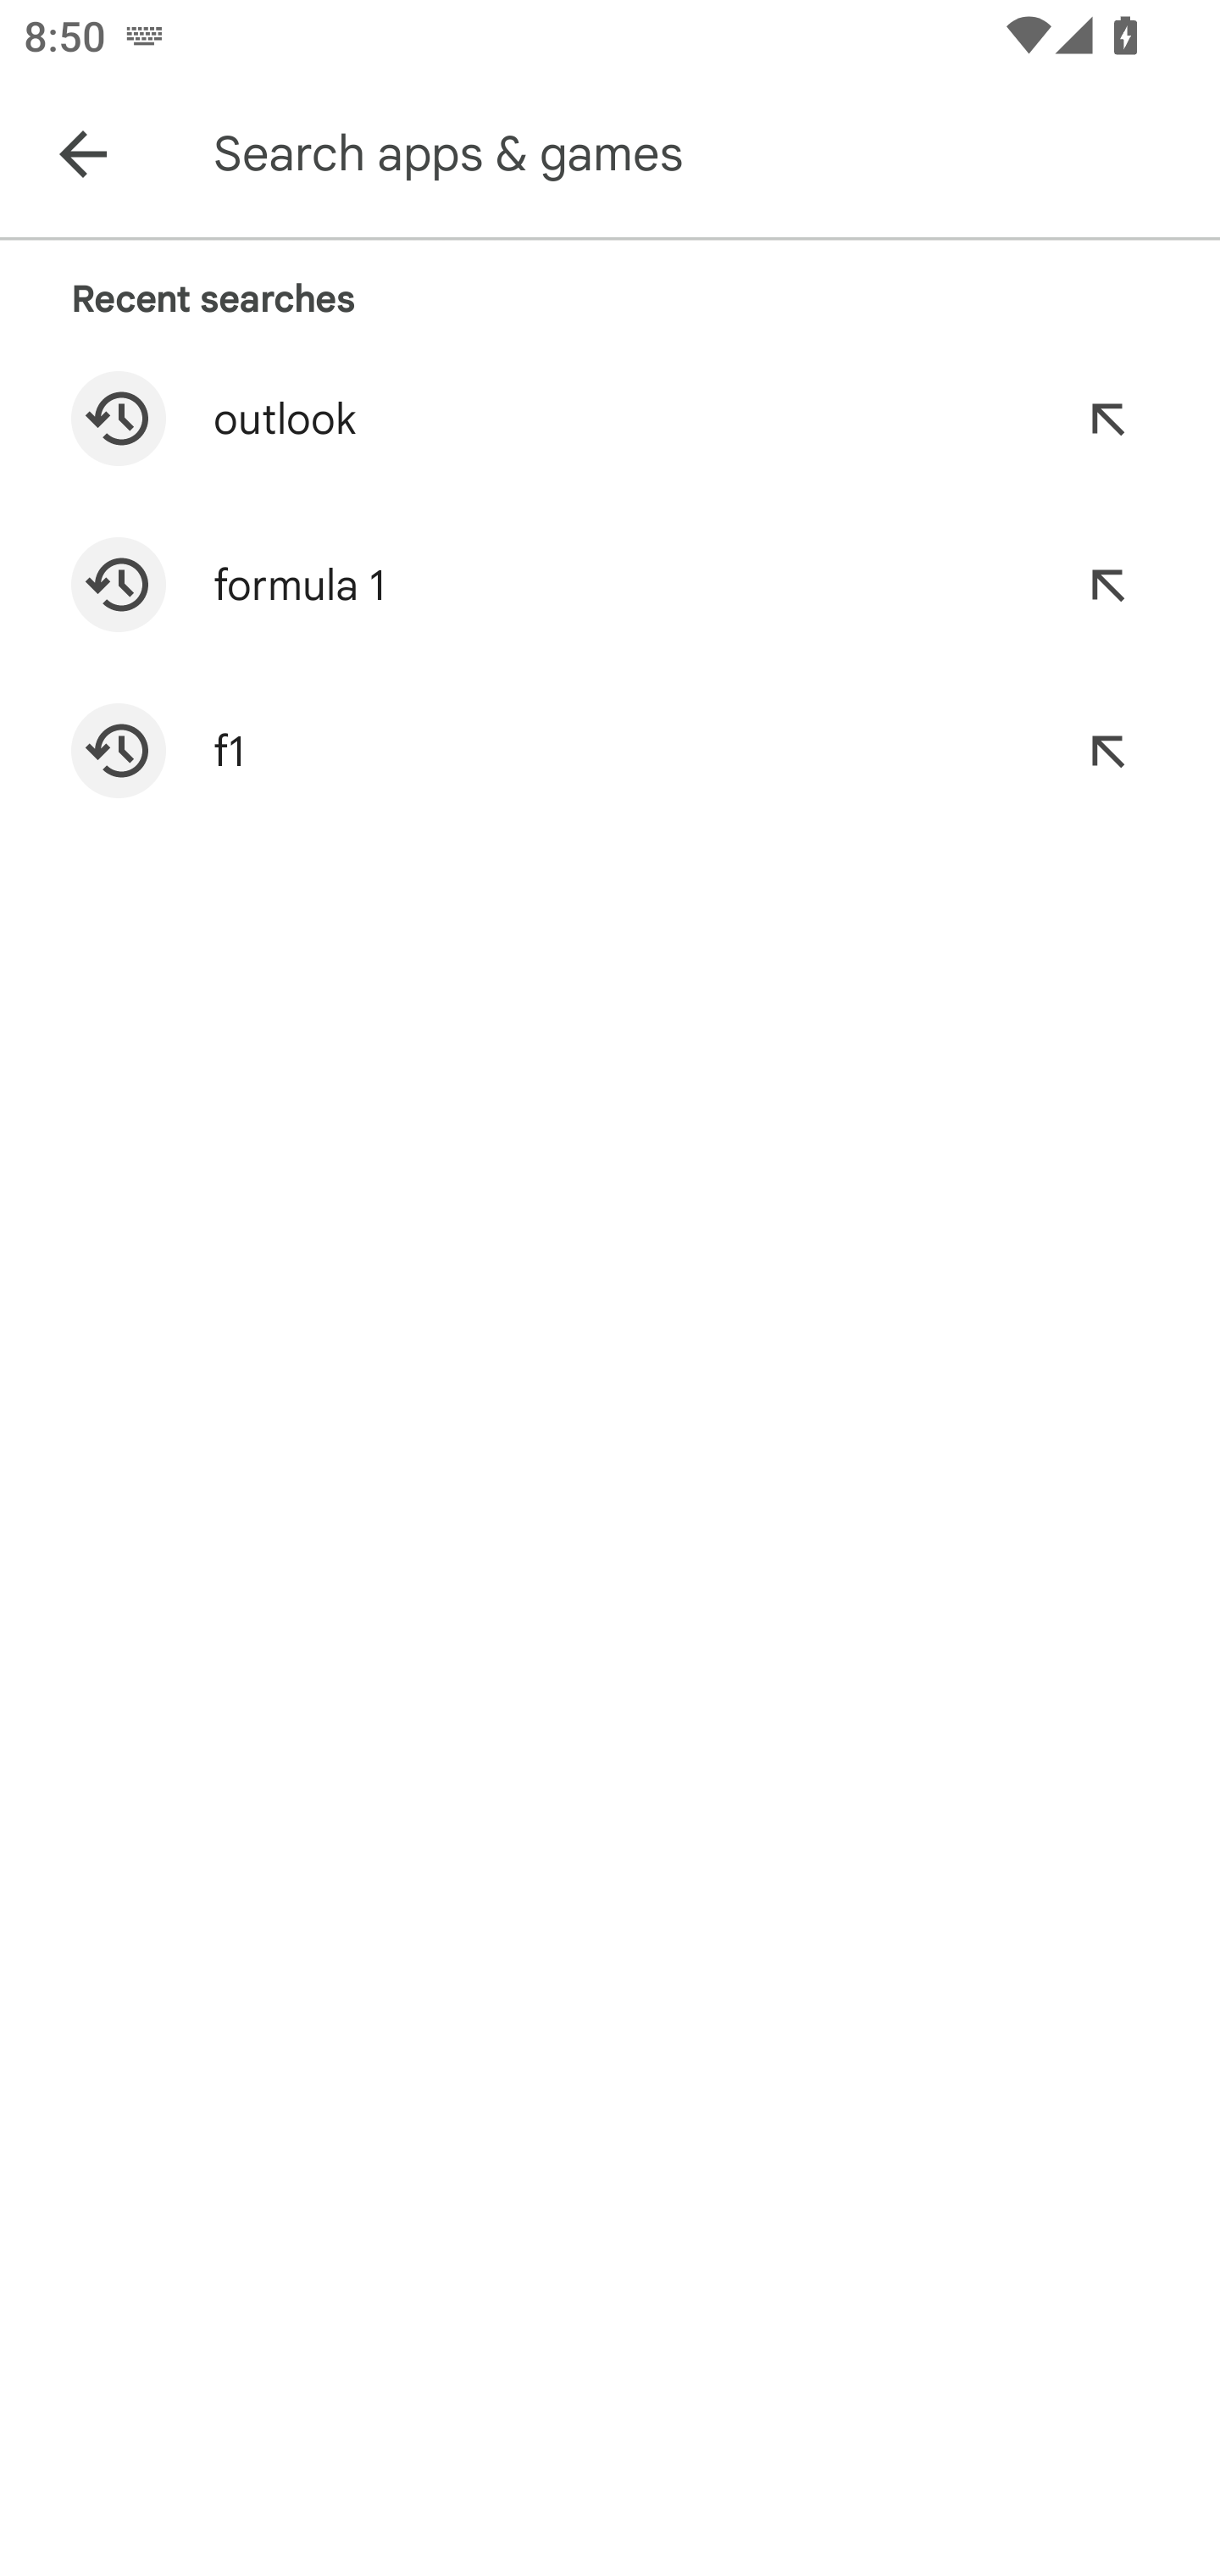  What do you see at coordinates (1106, 585) in the screenshot?
I see `Refine search to "formula 1"` at bounding box center [1106, 585].